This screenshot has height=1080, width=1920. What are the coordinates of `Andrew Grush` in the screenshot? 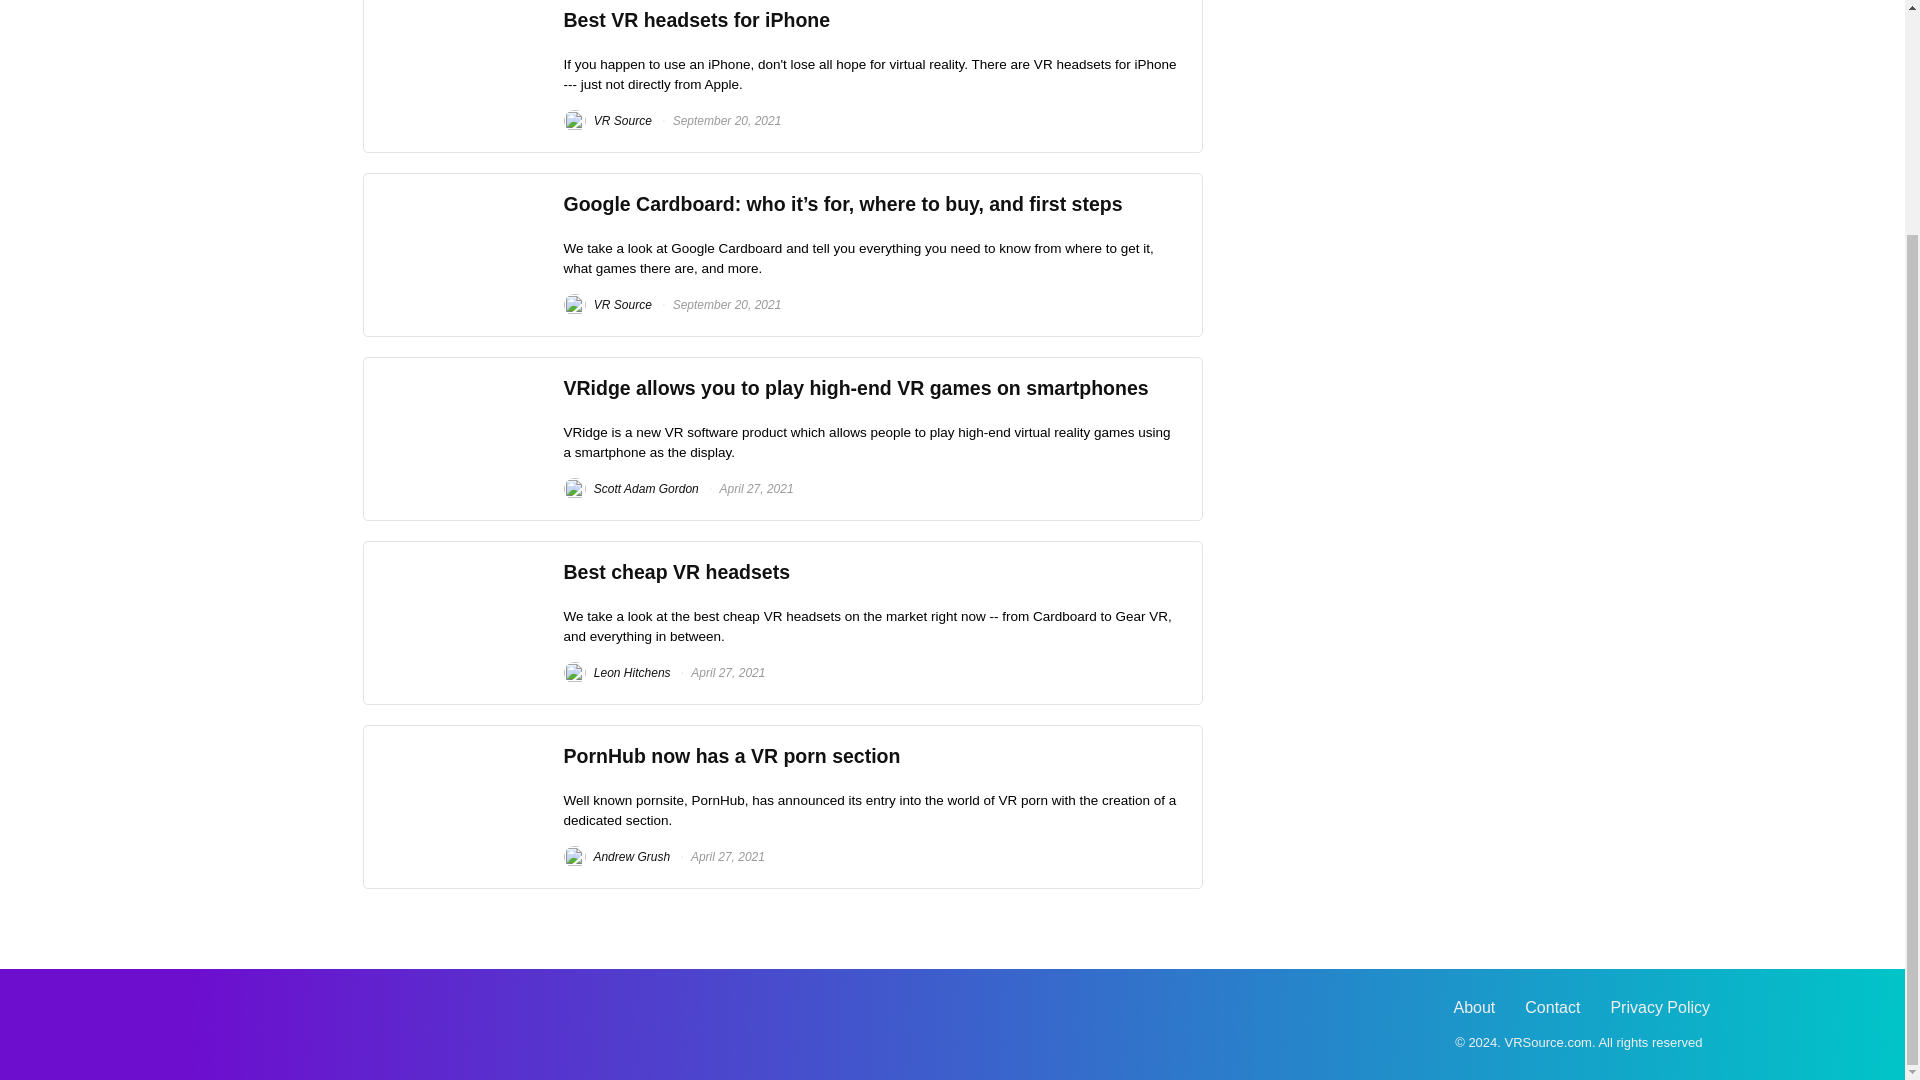 It's located at (617, 856).